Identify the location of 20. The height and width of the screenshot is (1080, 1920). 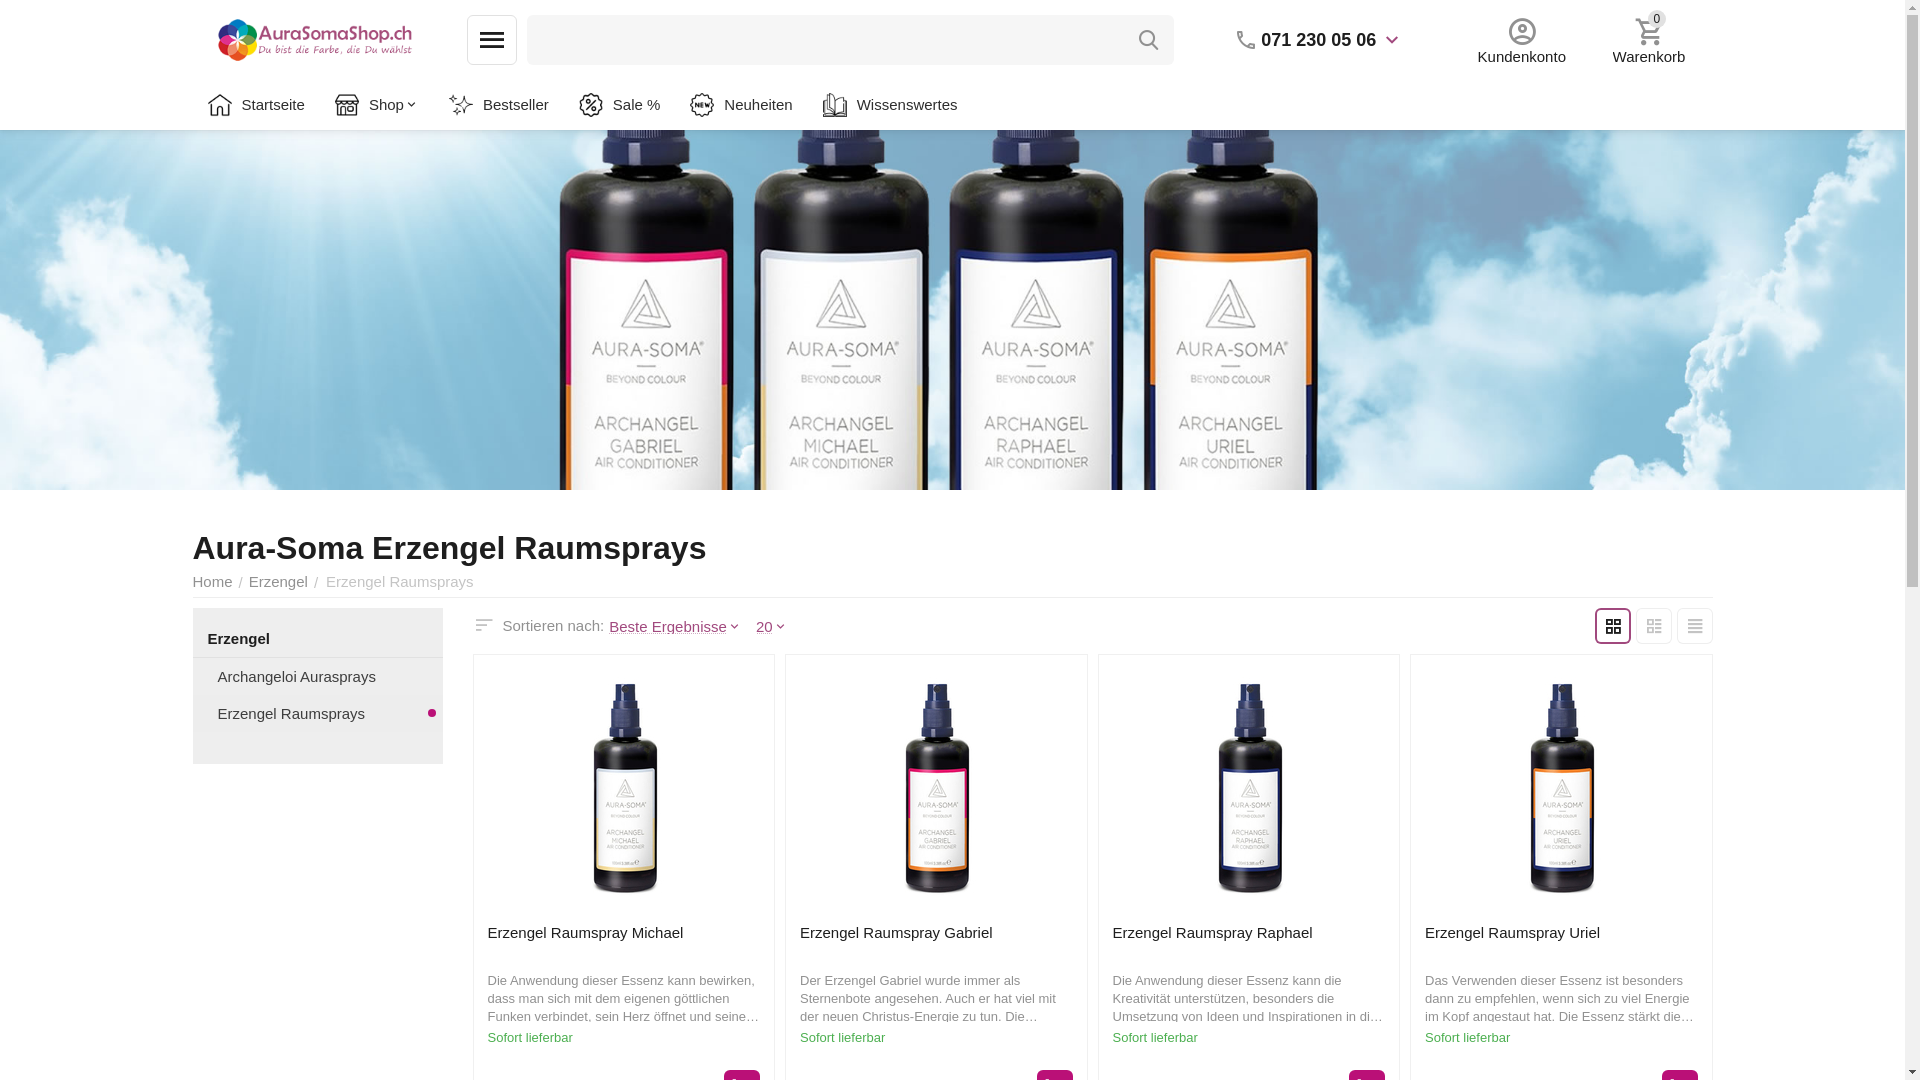
(777, 626).